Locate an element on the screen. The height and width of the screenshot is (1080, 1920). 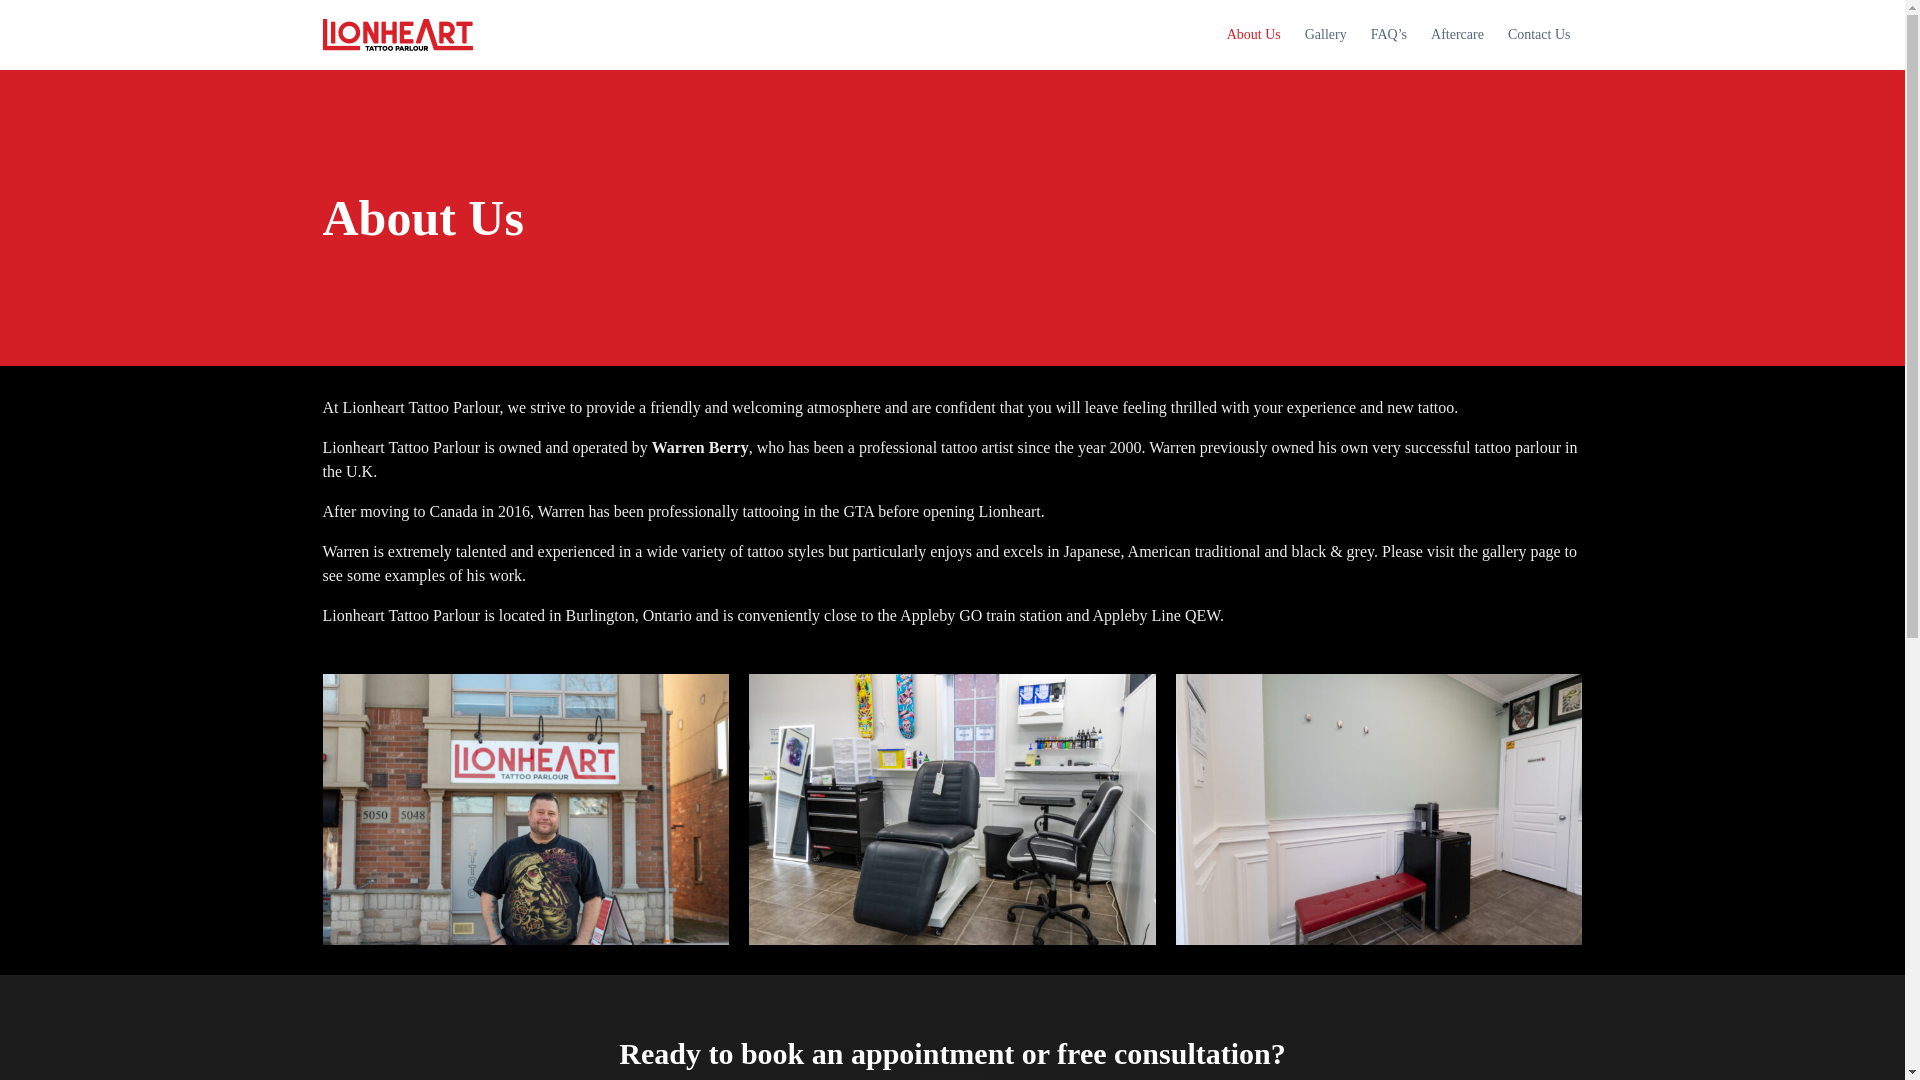
Contact Us is located at coordinates (1538, 34).